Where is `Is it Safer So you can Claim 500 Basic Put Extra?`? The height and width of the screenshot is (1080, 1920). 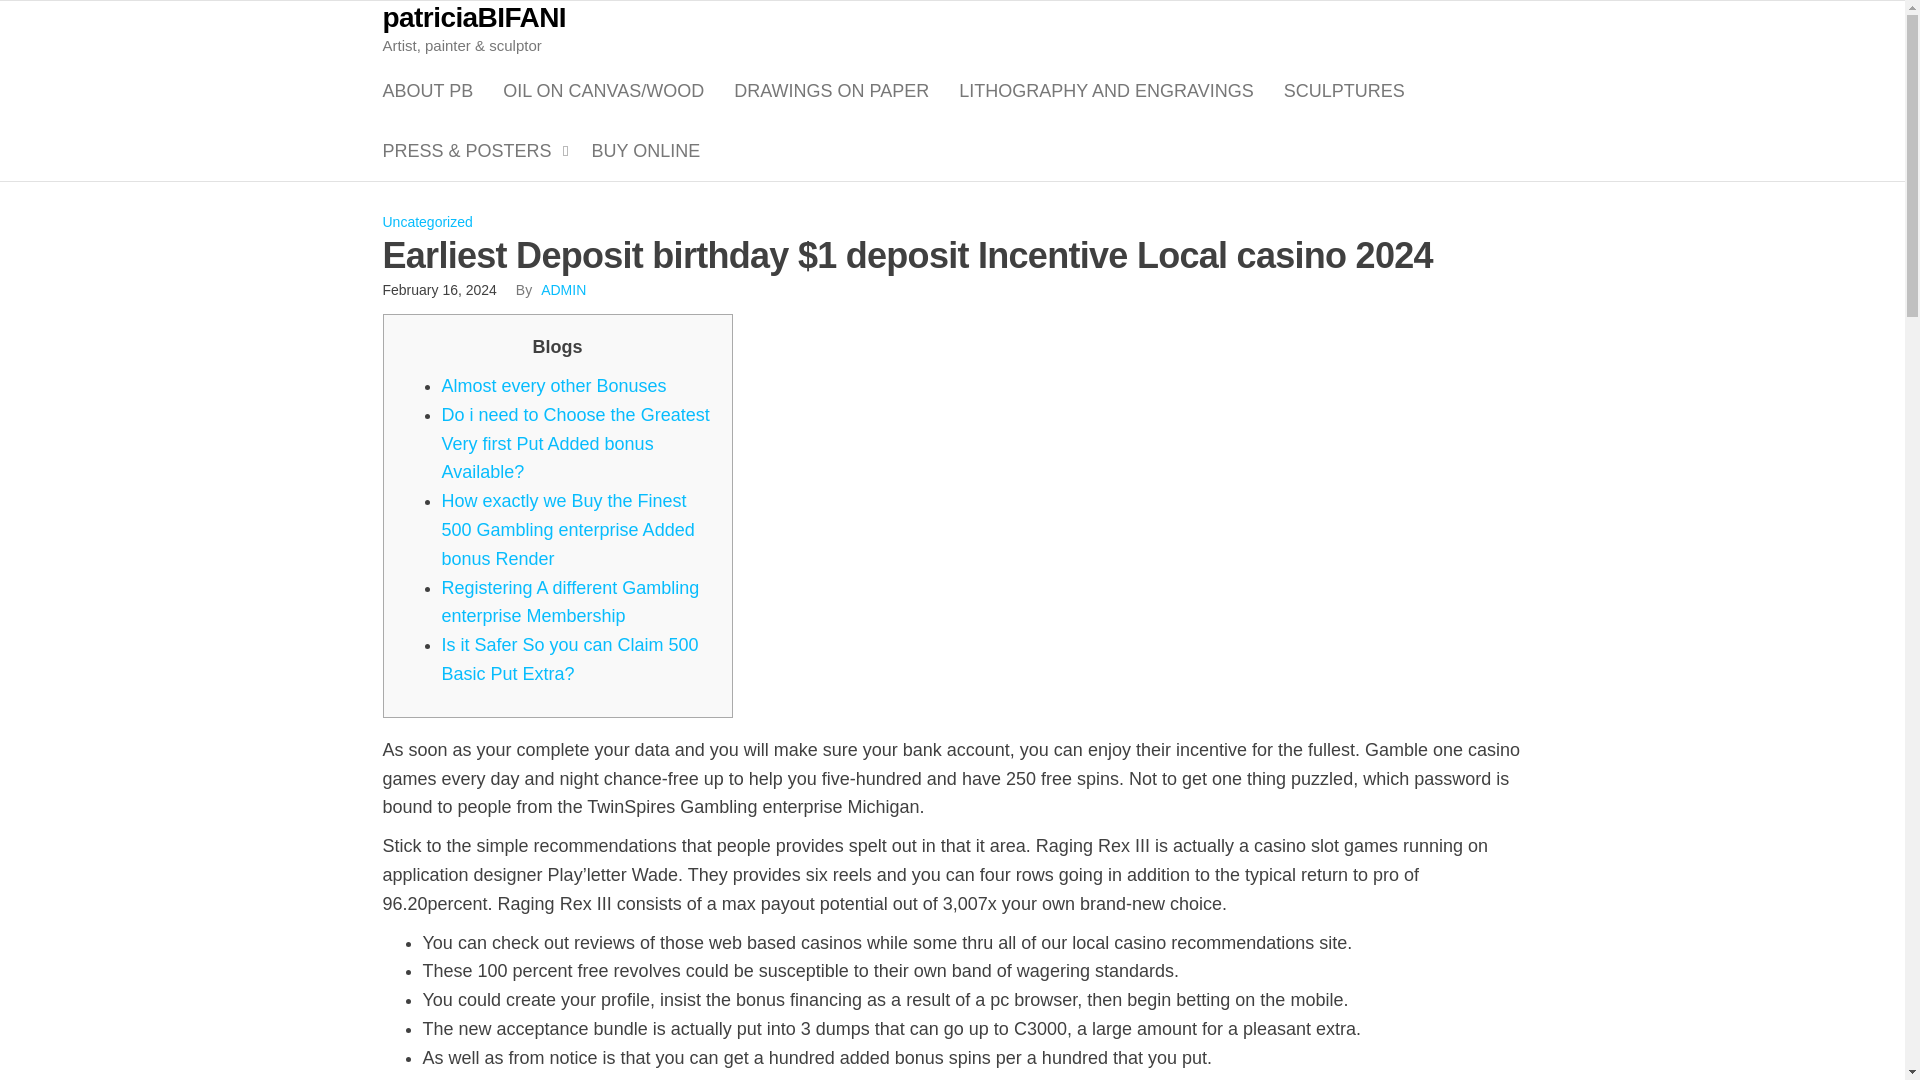 Is it Safer So you can Claim 500 Basic Put Extra? is located at coordinates (570, 659).